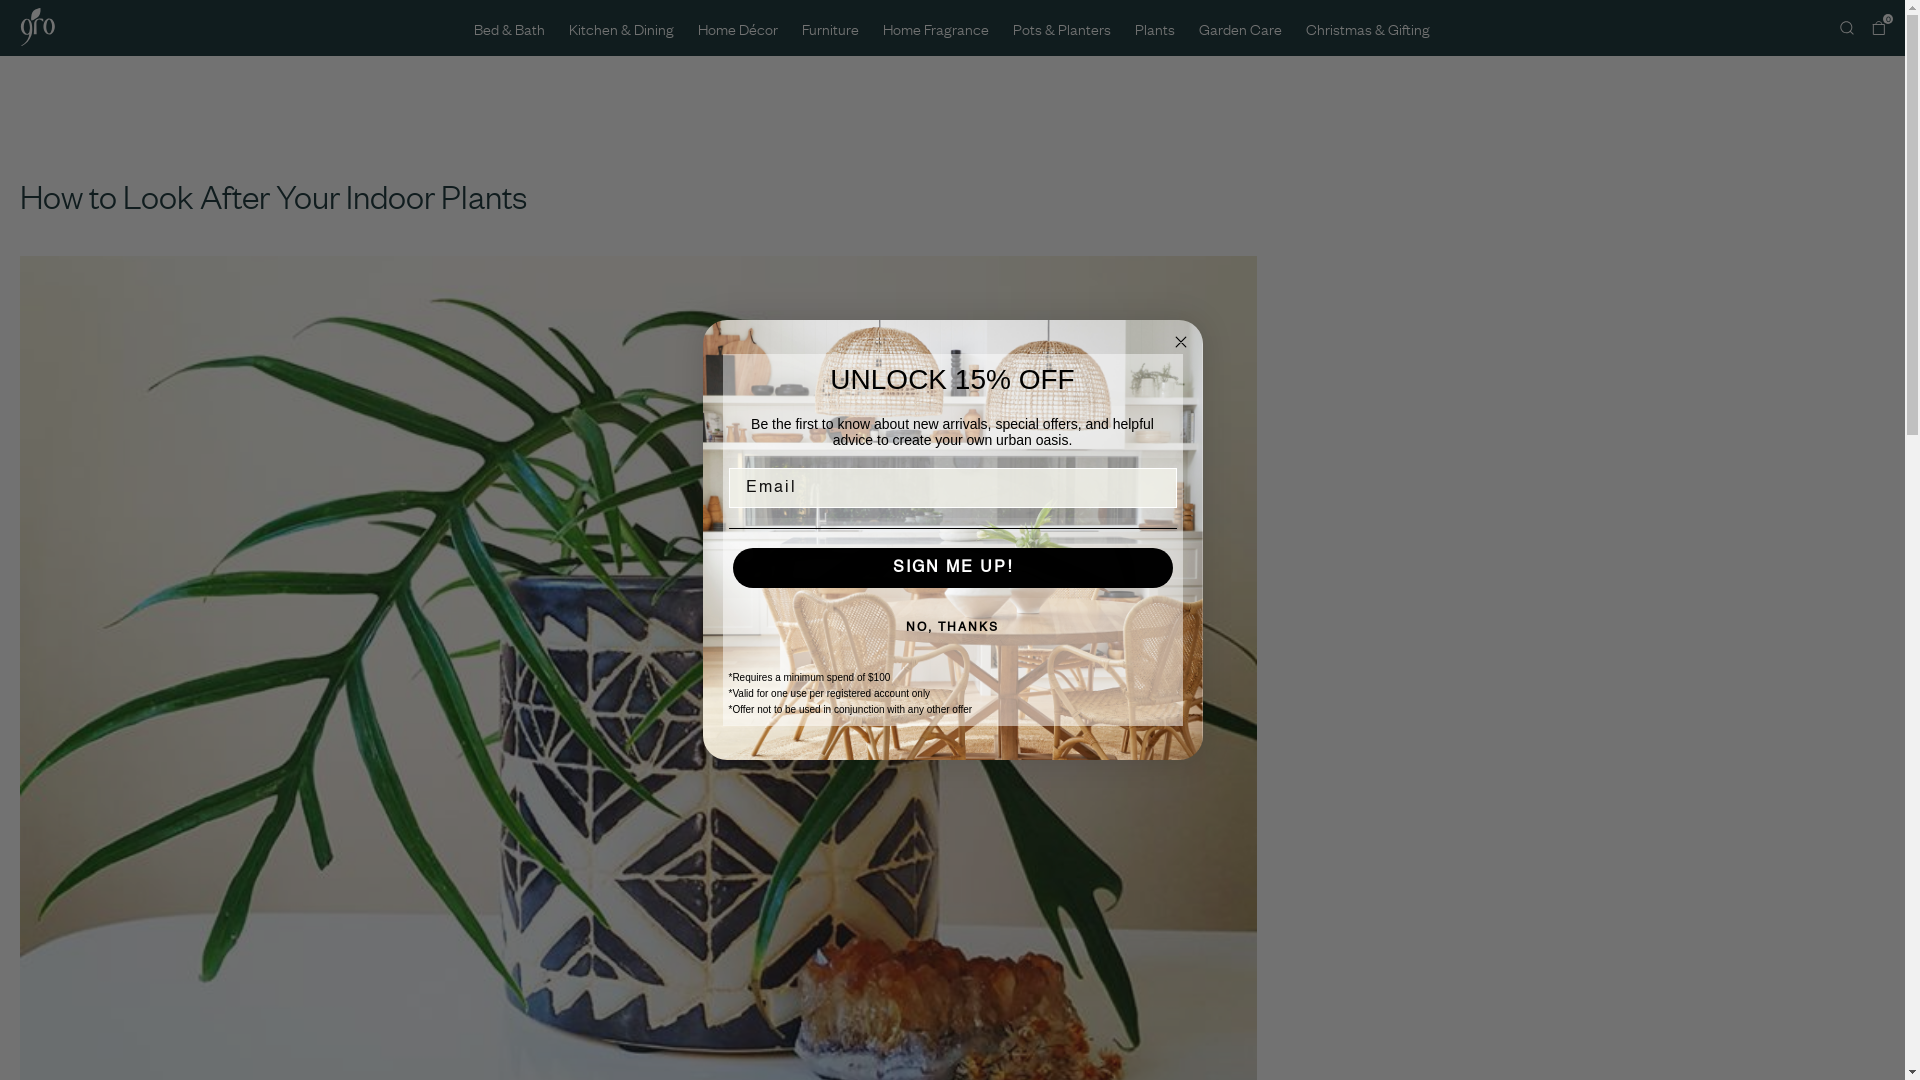 Image resolution: width=1920 pixels, height=1080 pixels. Describe the element at coordinates (830, 27) in the screenshot. I see `Furniture` at that location.